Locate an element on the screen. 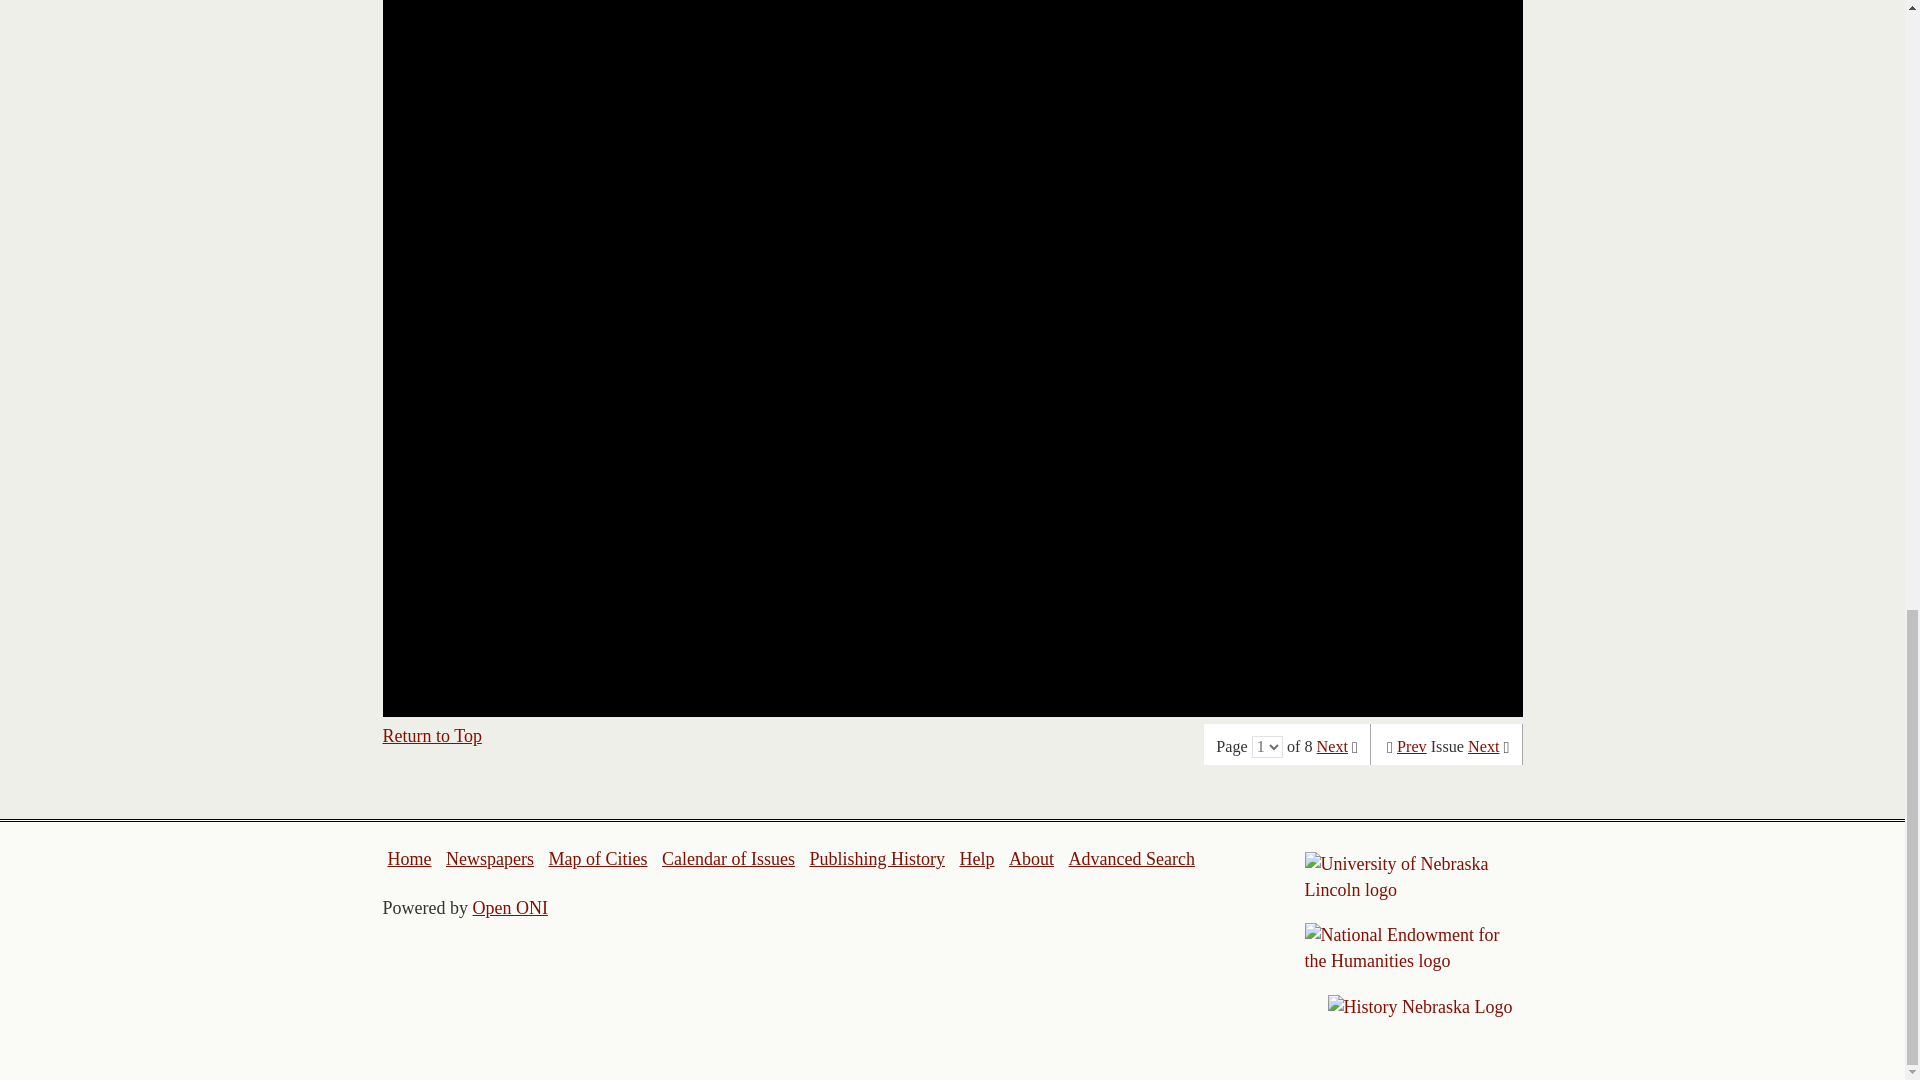 This screenshot has width=1920, height=1080. Return to Top is located at coordinates (432, 736).